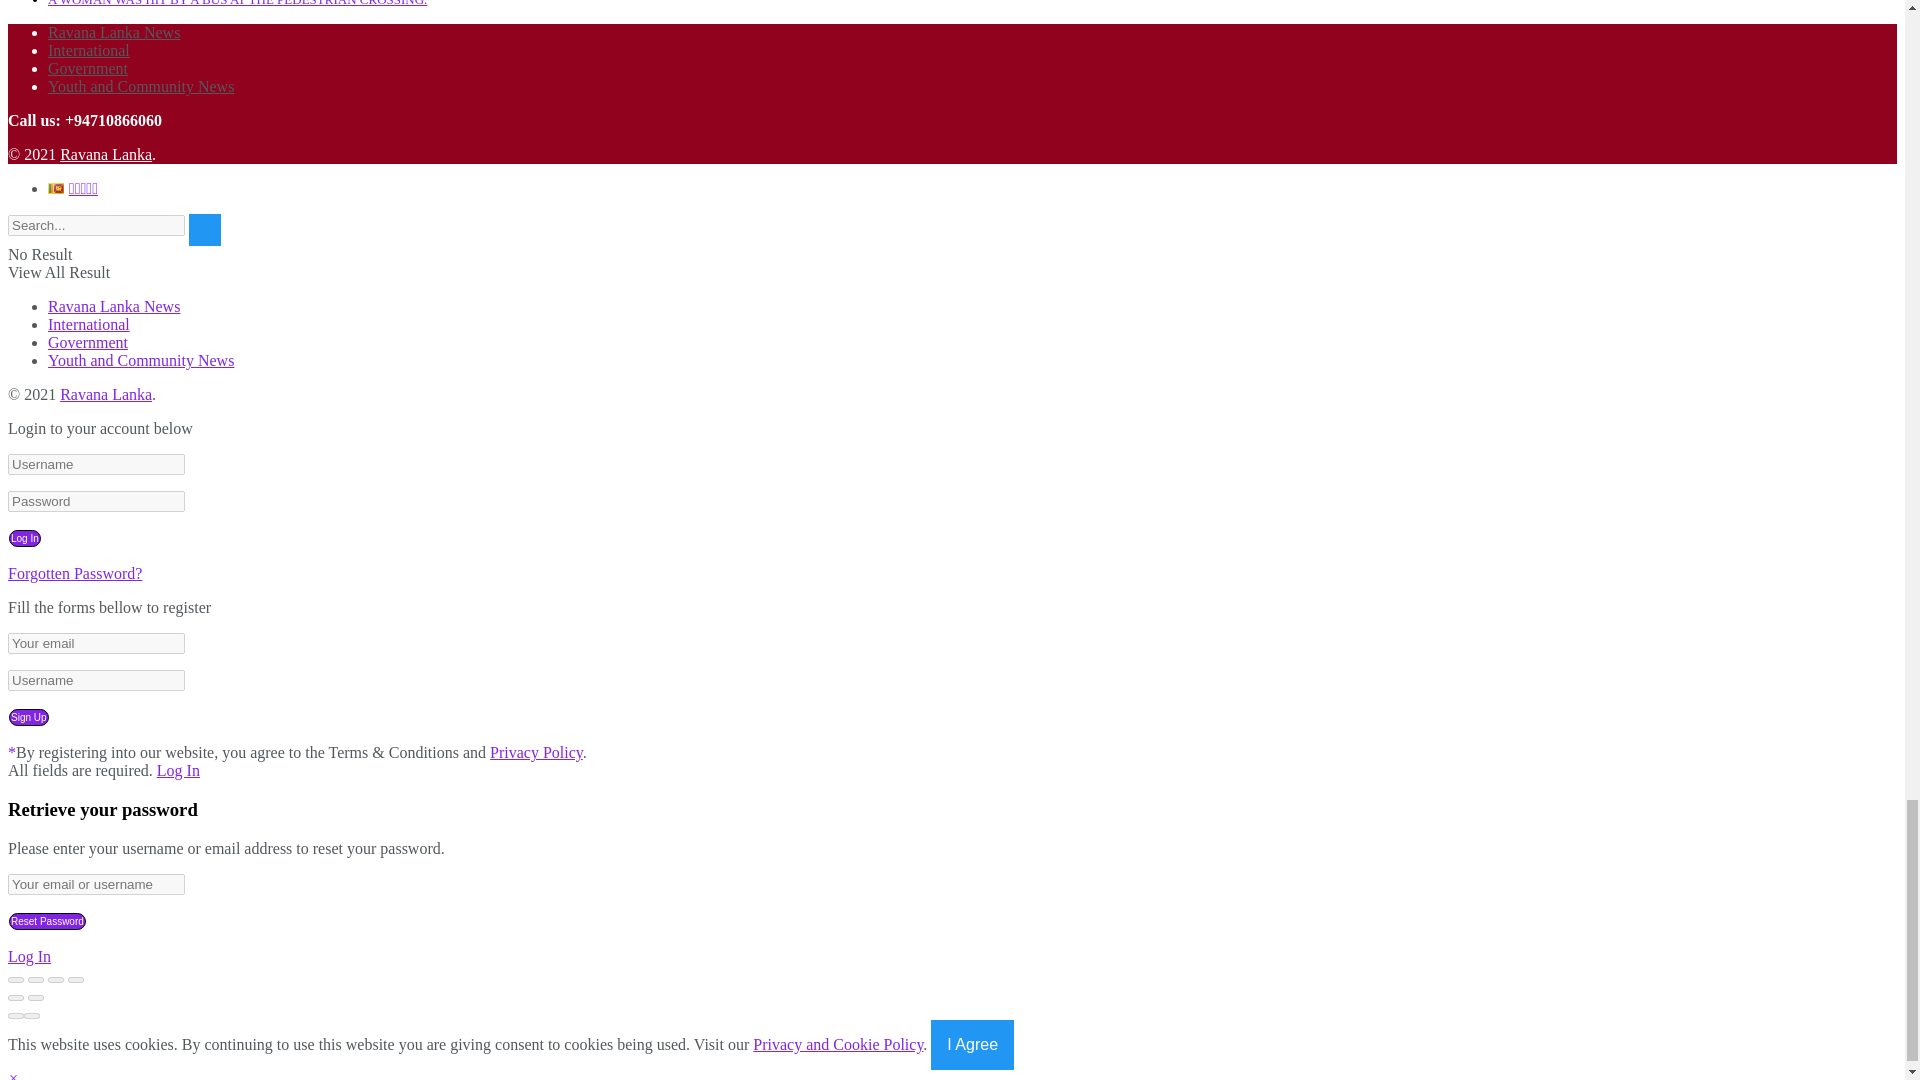  What do you see at coordinates (48, 920) in the screenshot?
I see `Reset Password` at bounding box center [48, 920].